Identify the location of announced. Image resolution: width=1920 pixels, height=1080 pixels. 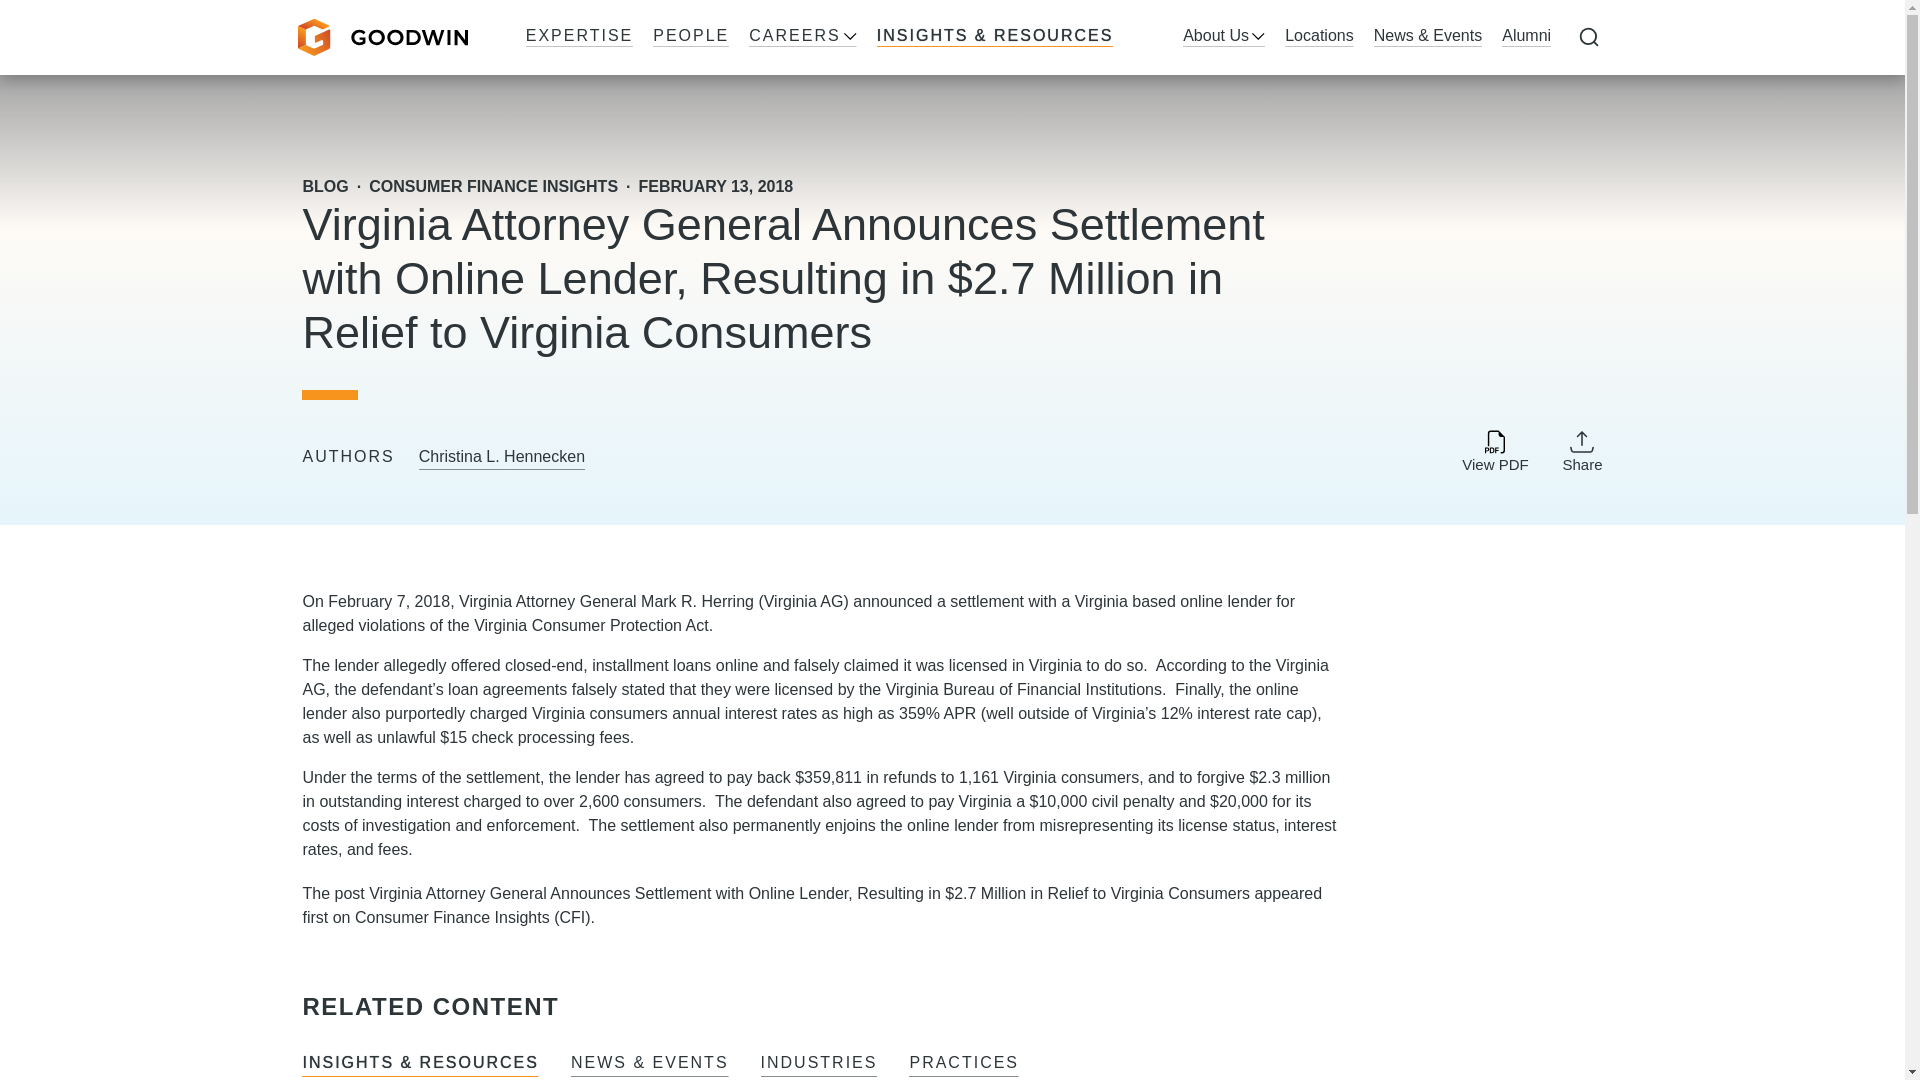
(892, 601).